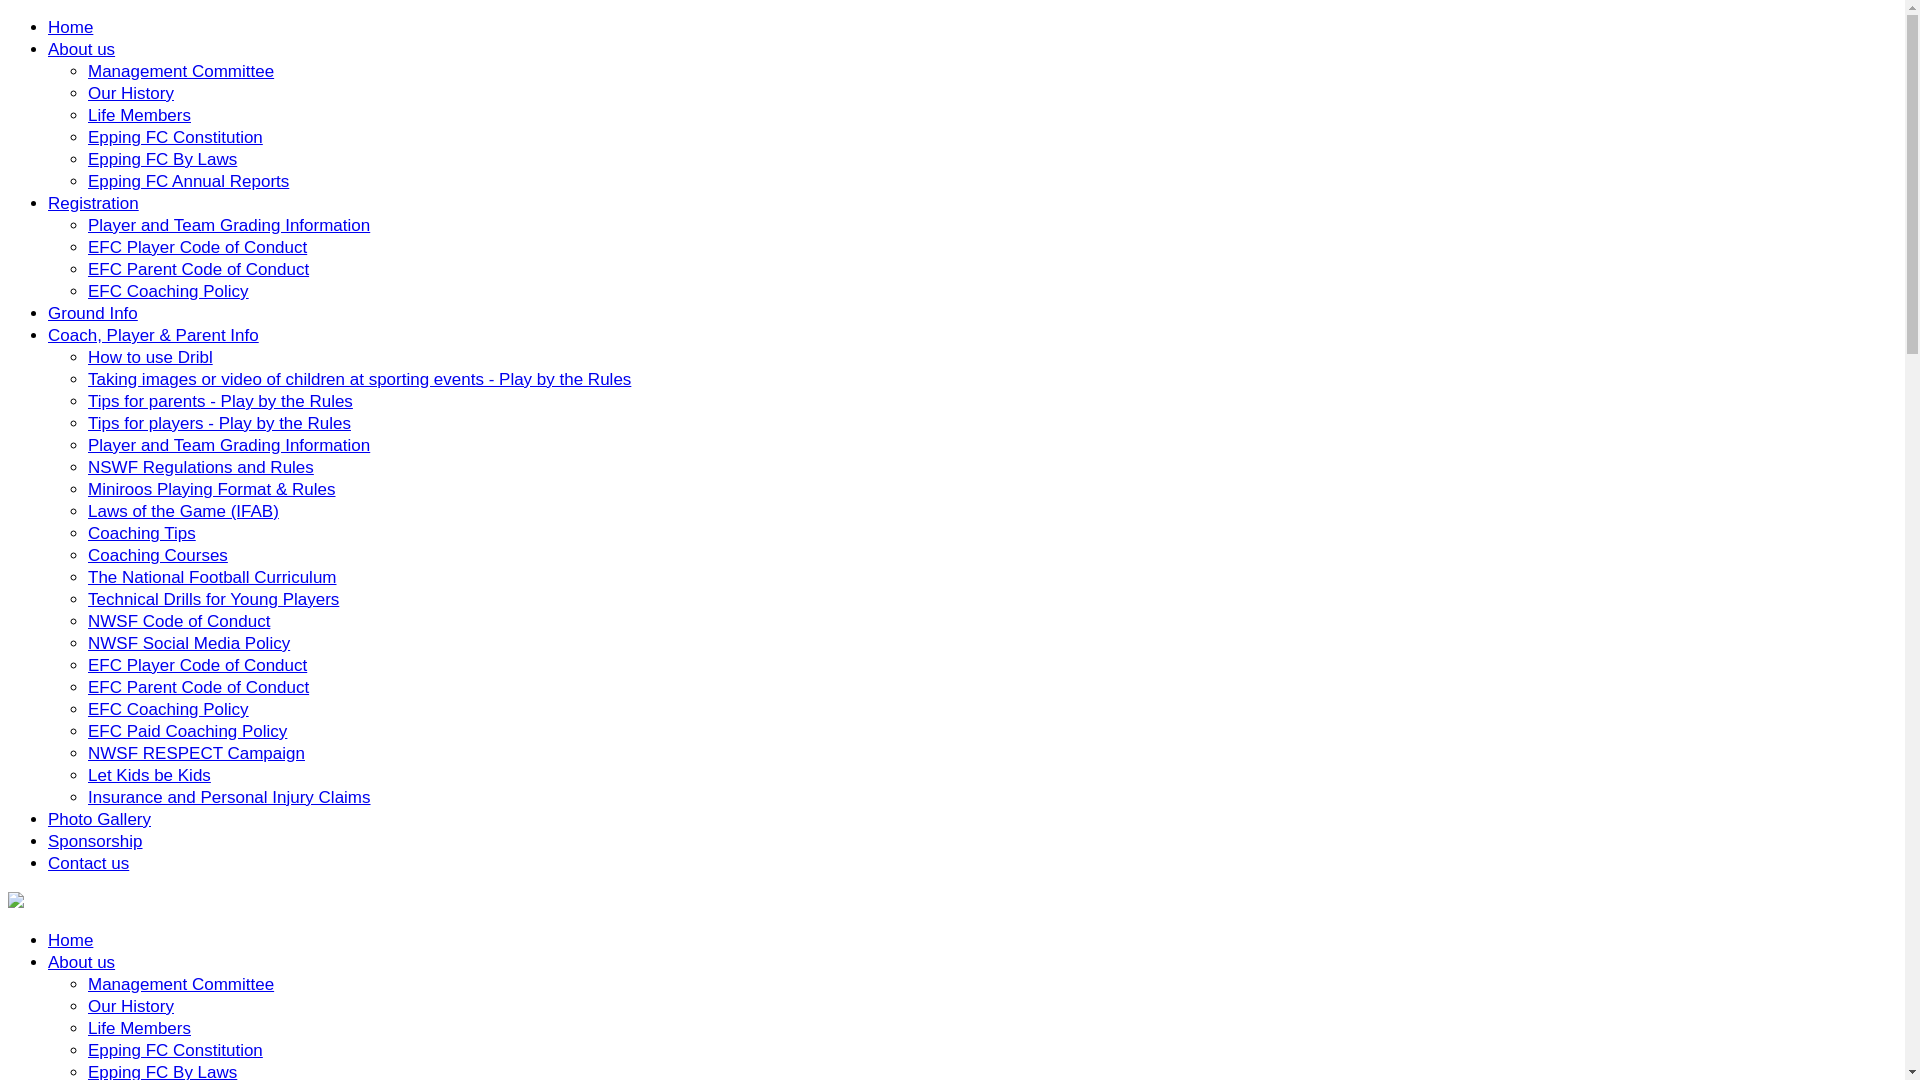  What do you see at coordinates (82, 50) in the screenshot?
I see `About us` at bounding box center [82, 50].